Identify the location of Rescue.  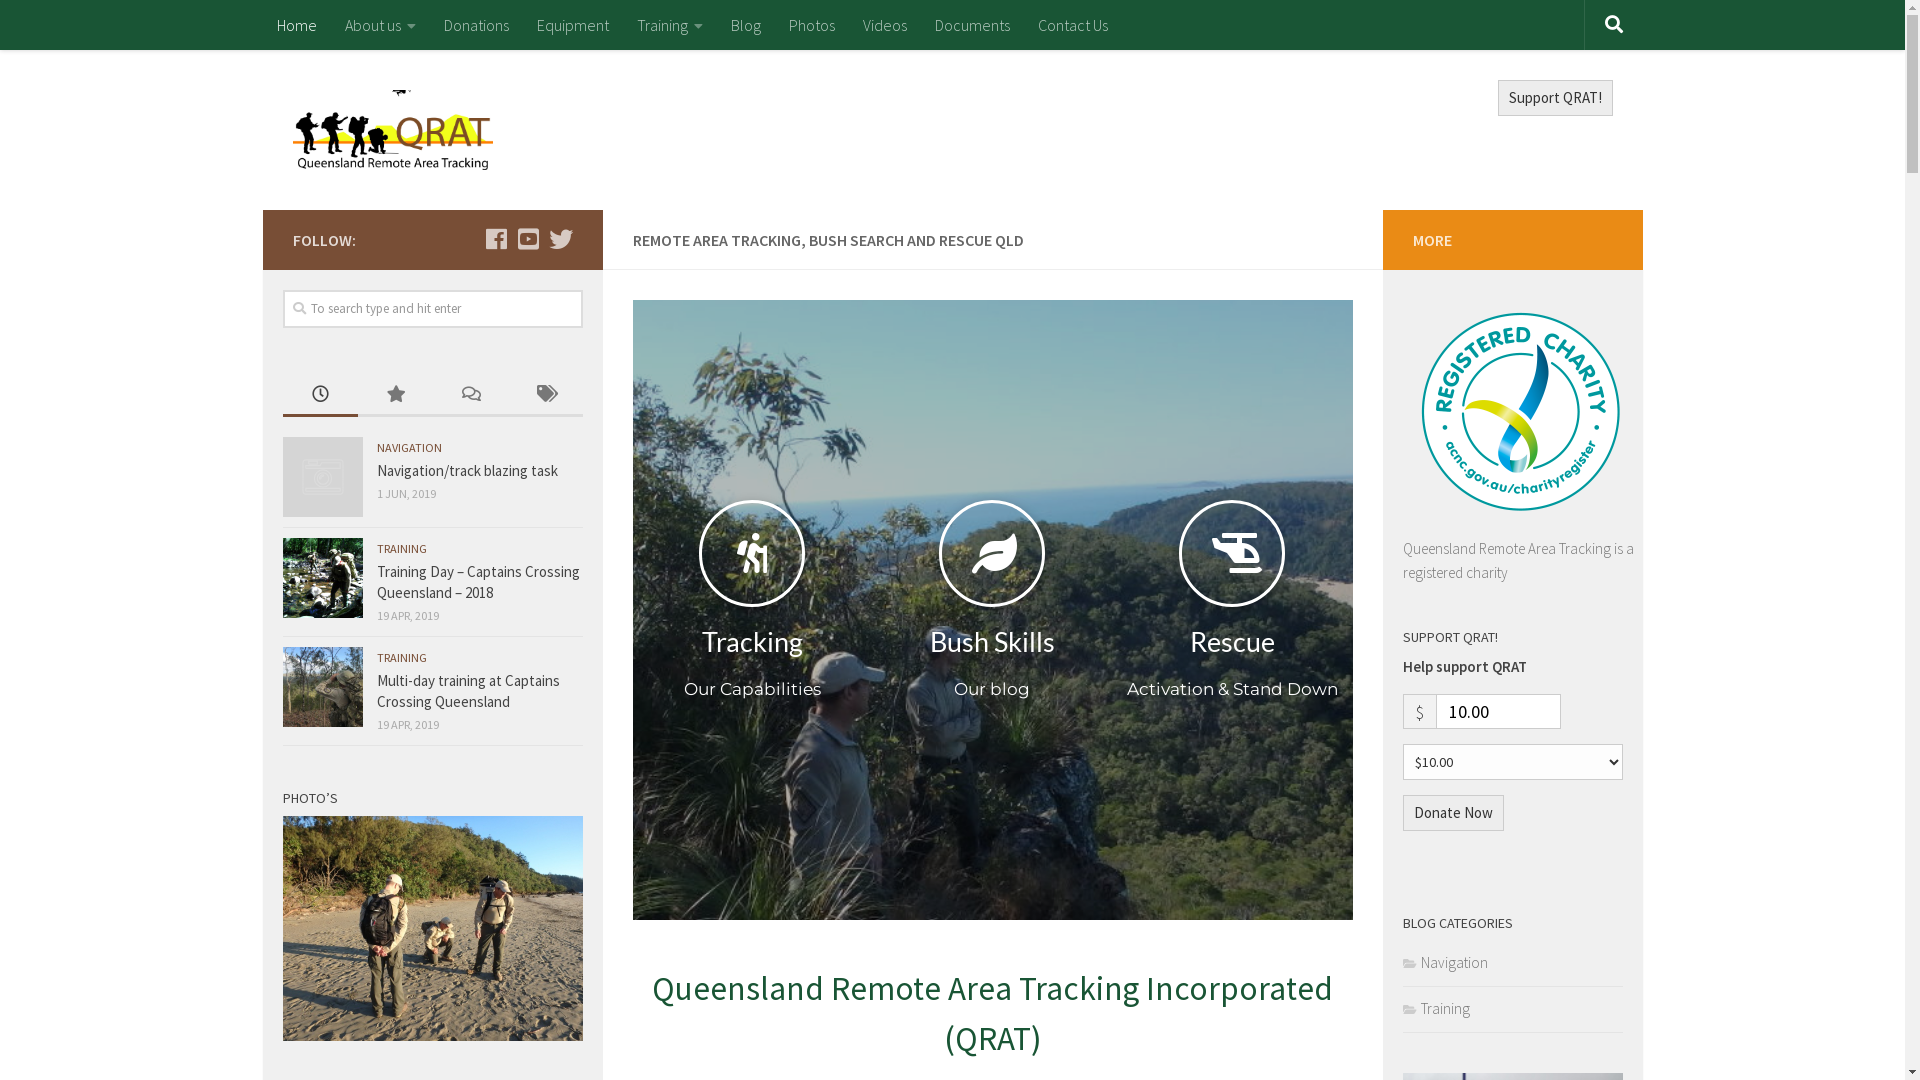
(1232, 642).